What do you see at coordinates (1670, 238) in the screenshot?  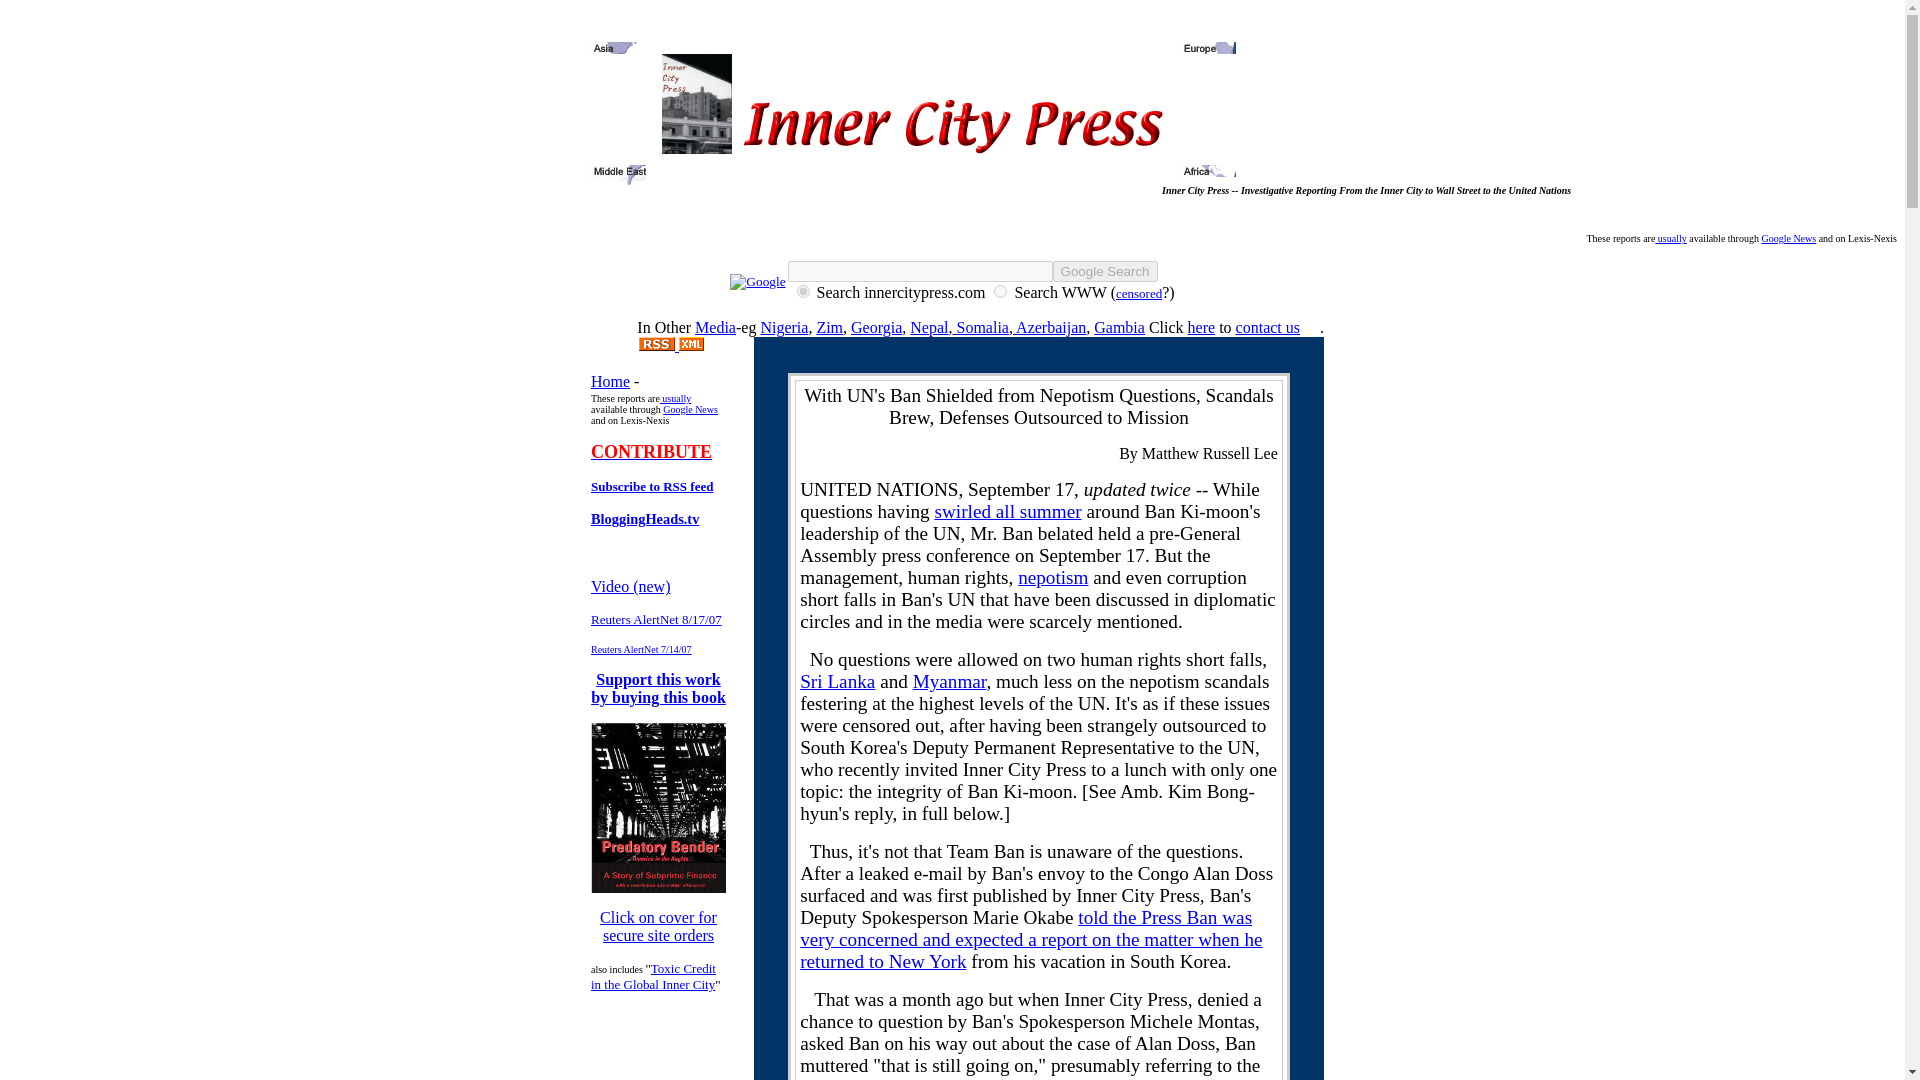 I see `usually` at bounding box center [1670, 238].